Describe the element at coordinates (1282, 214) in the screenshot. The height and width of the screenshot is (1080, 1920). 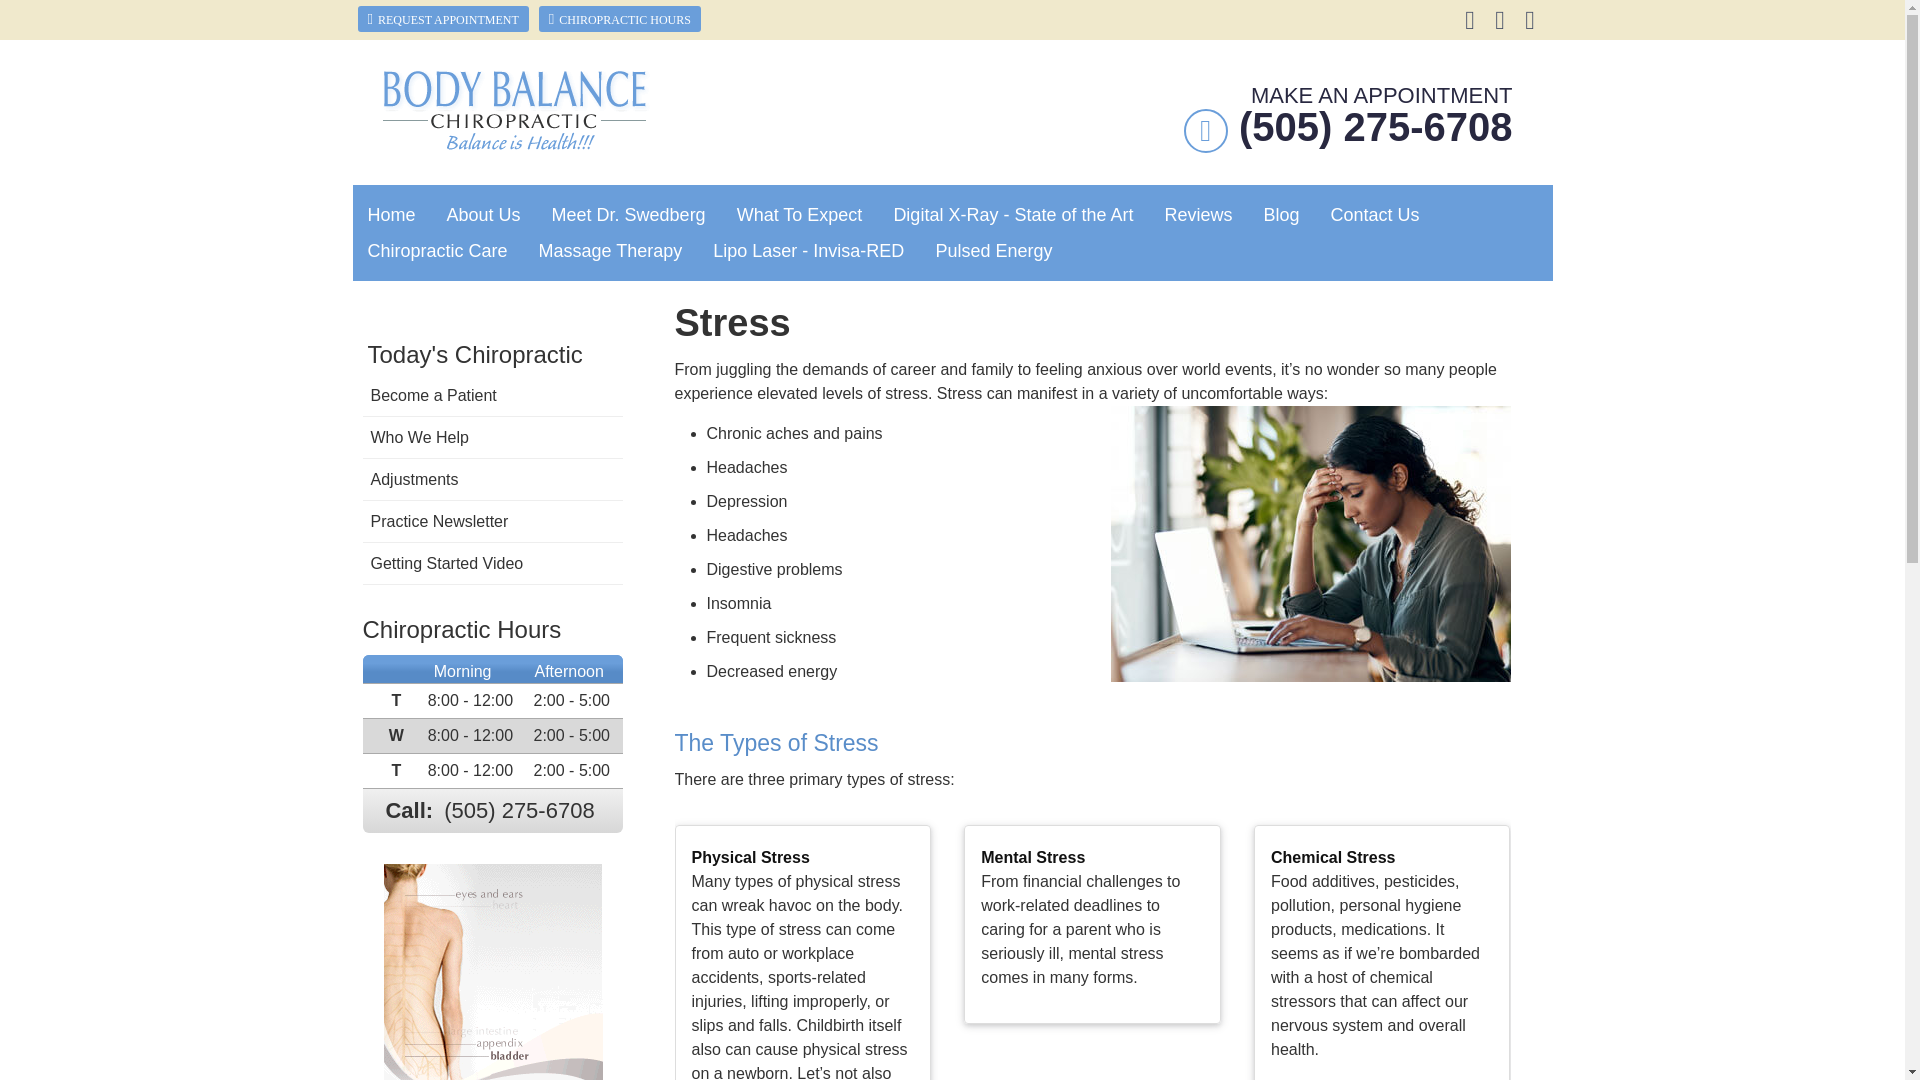
I see `Blog` at that location.